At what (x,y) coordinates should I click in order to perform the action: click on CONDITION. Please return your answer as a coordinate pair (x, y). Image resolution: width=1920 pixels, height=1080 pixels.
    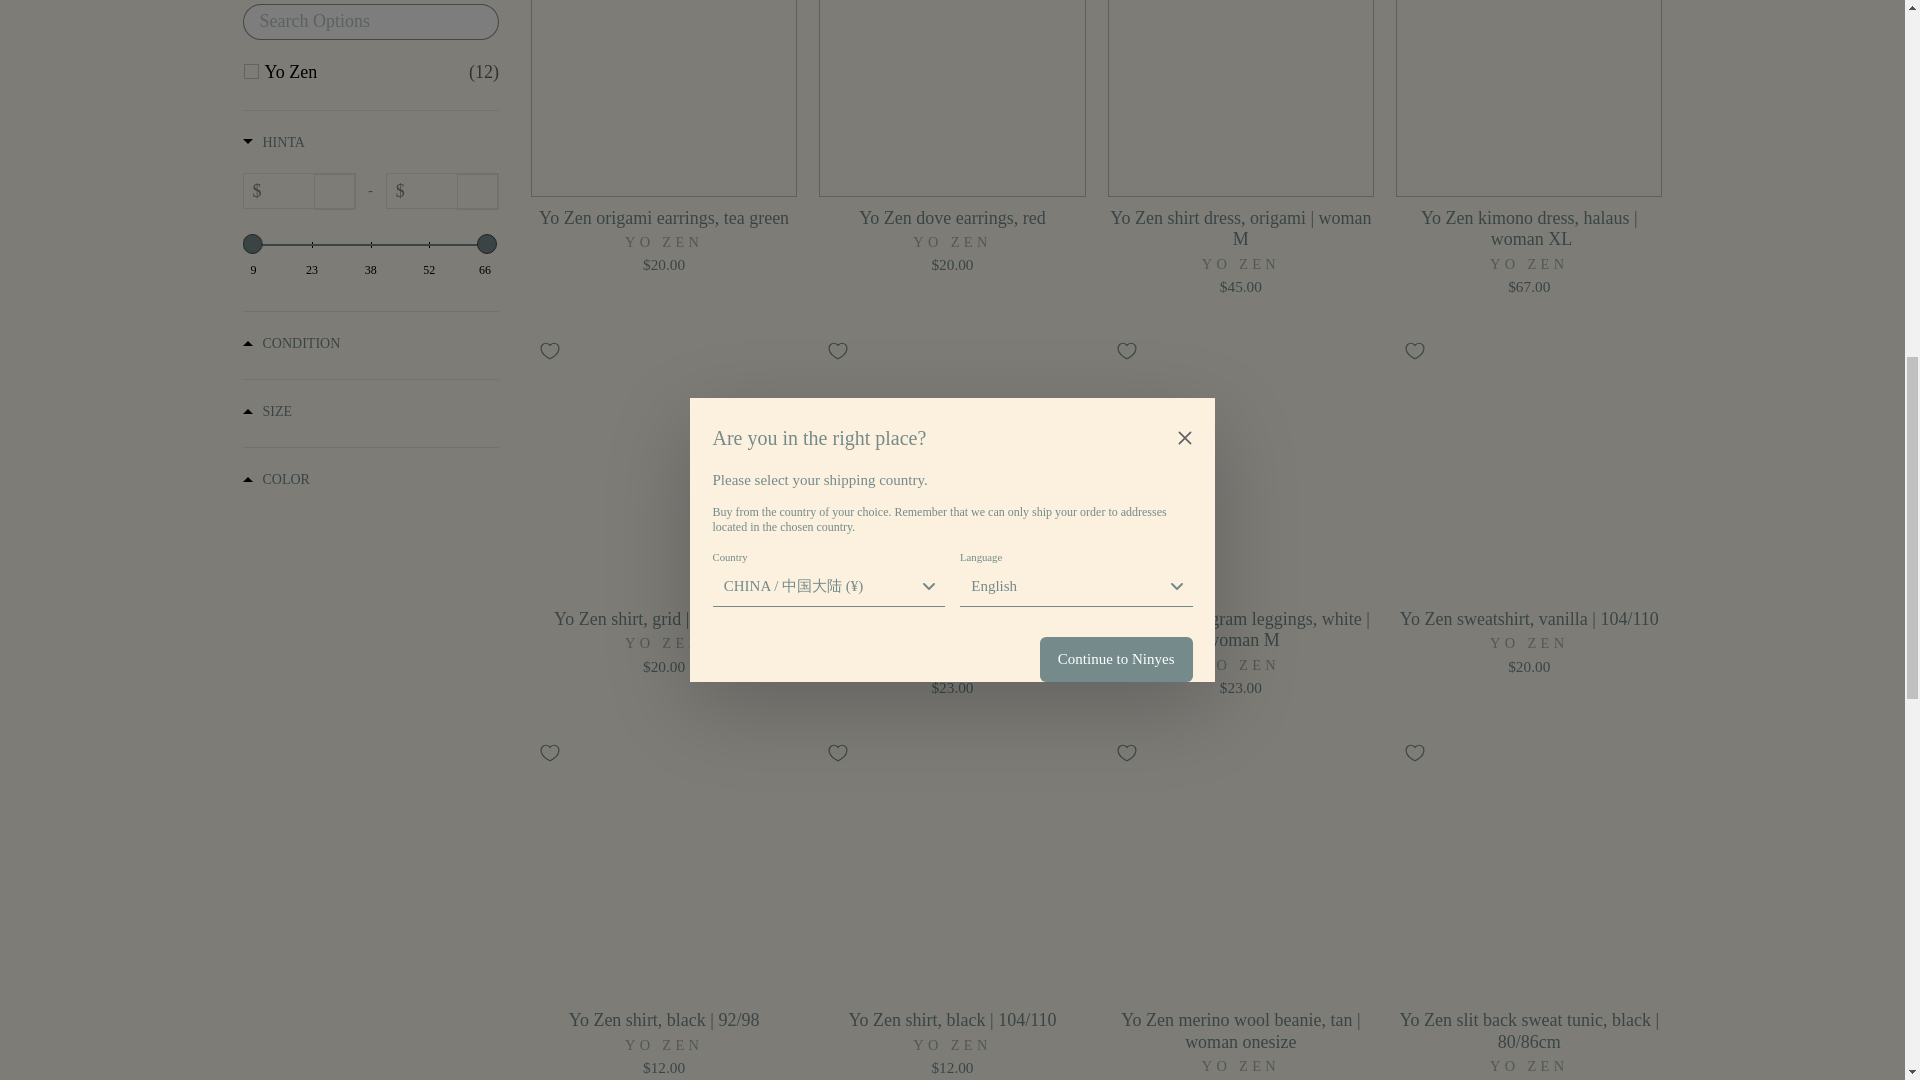
    Looking at the image, I should click on (369, 345).